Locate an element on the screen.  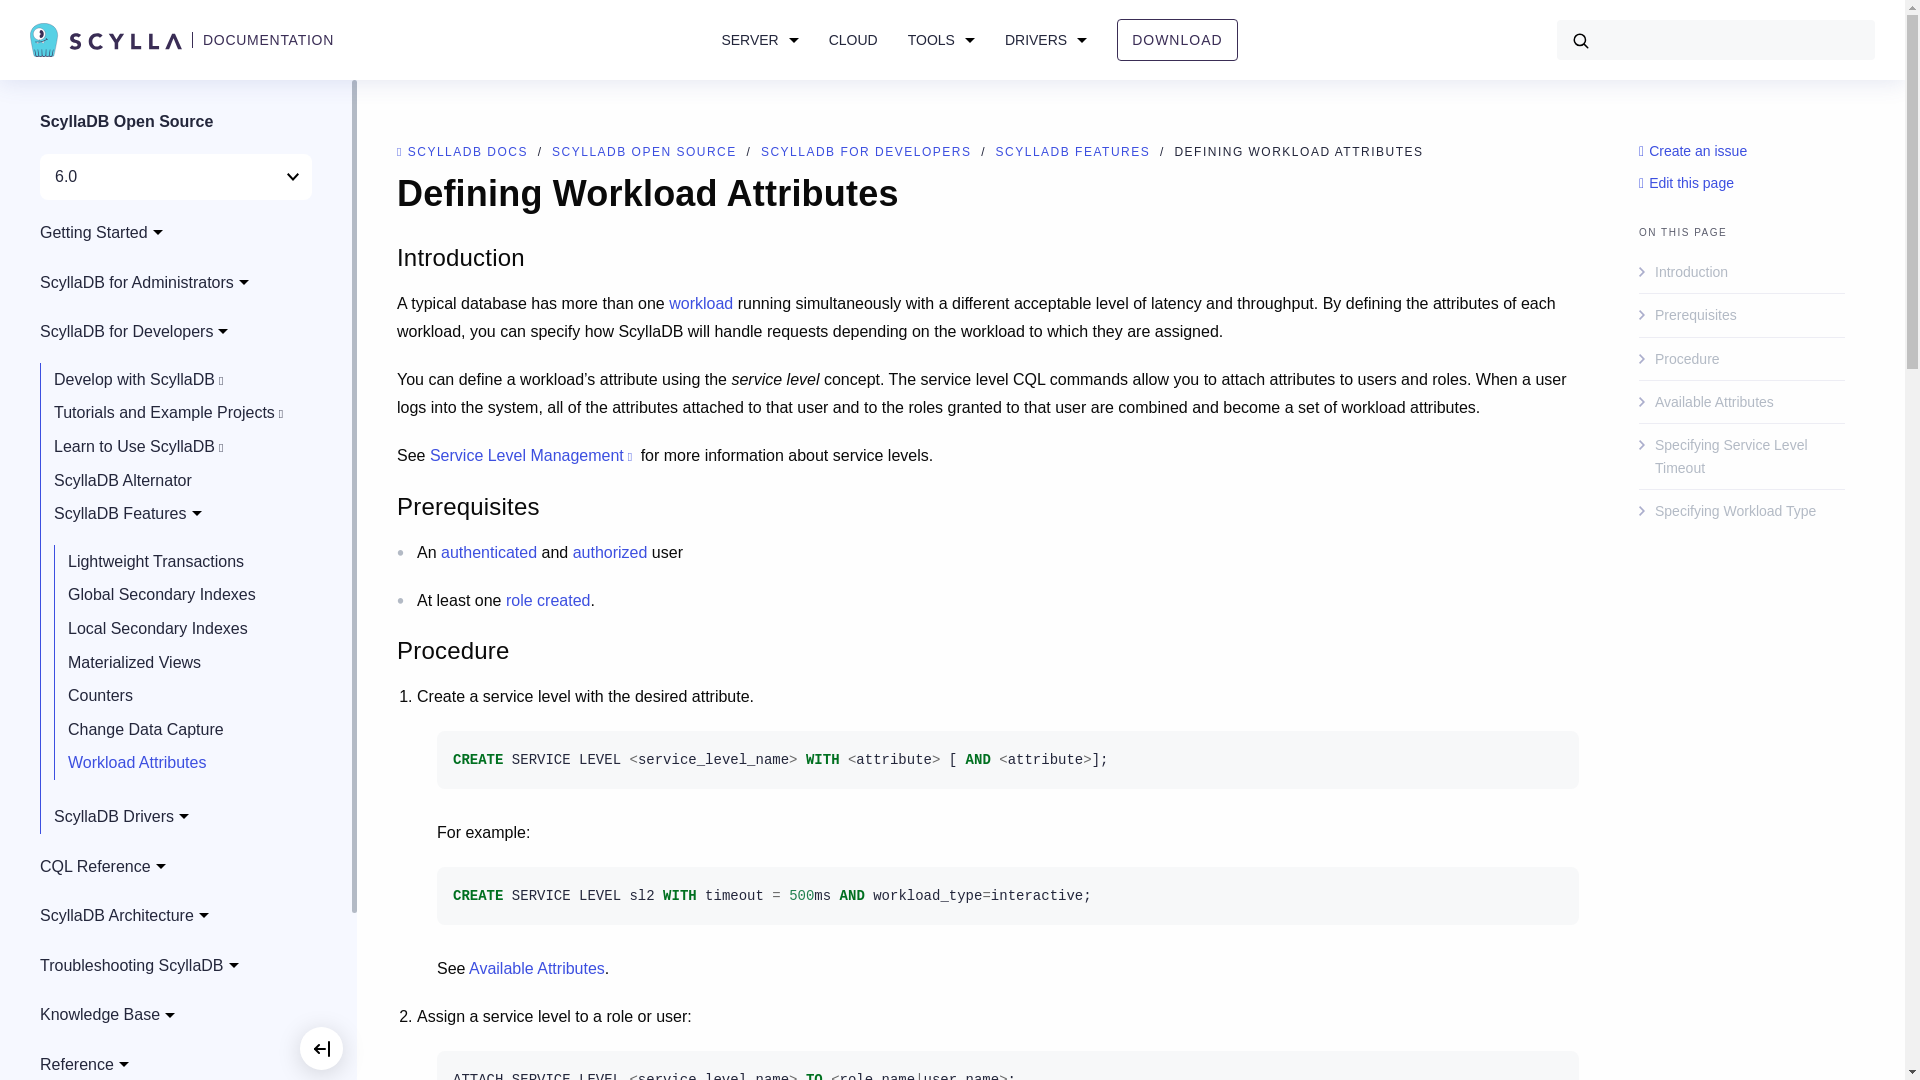
Available Attributes is located at coordinates (536, 968).